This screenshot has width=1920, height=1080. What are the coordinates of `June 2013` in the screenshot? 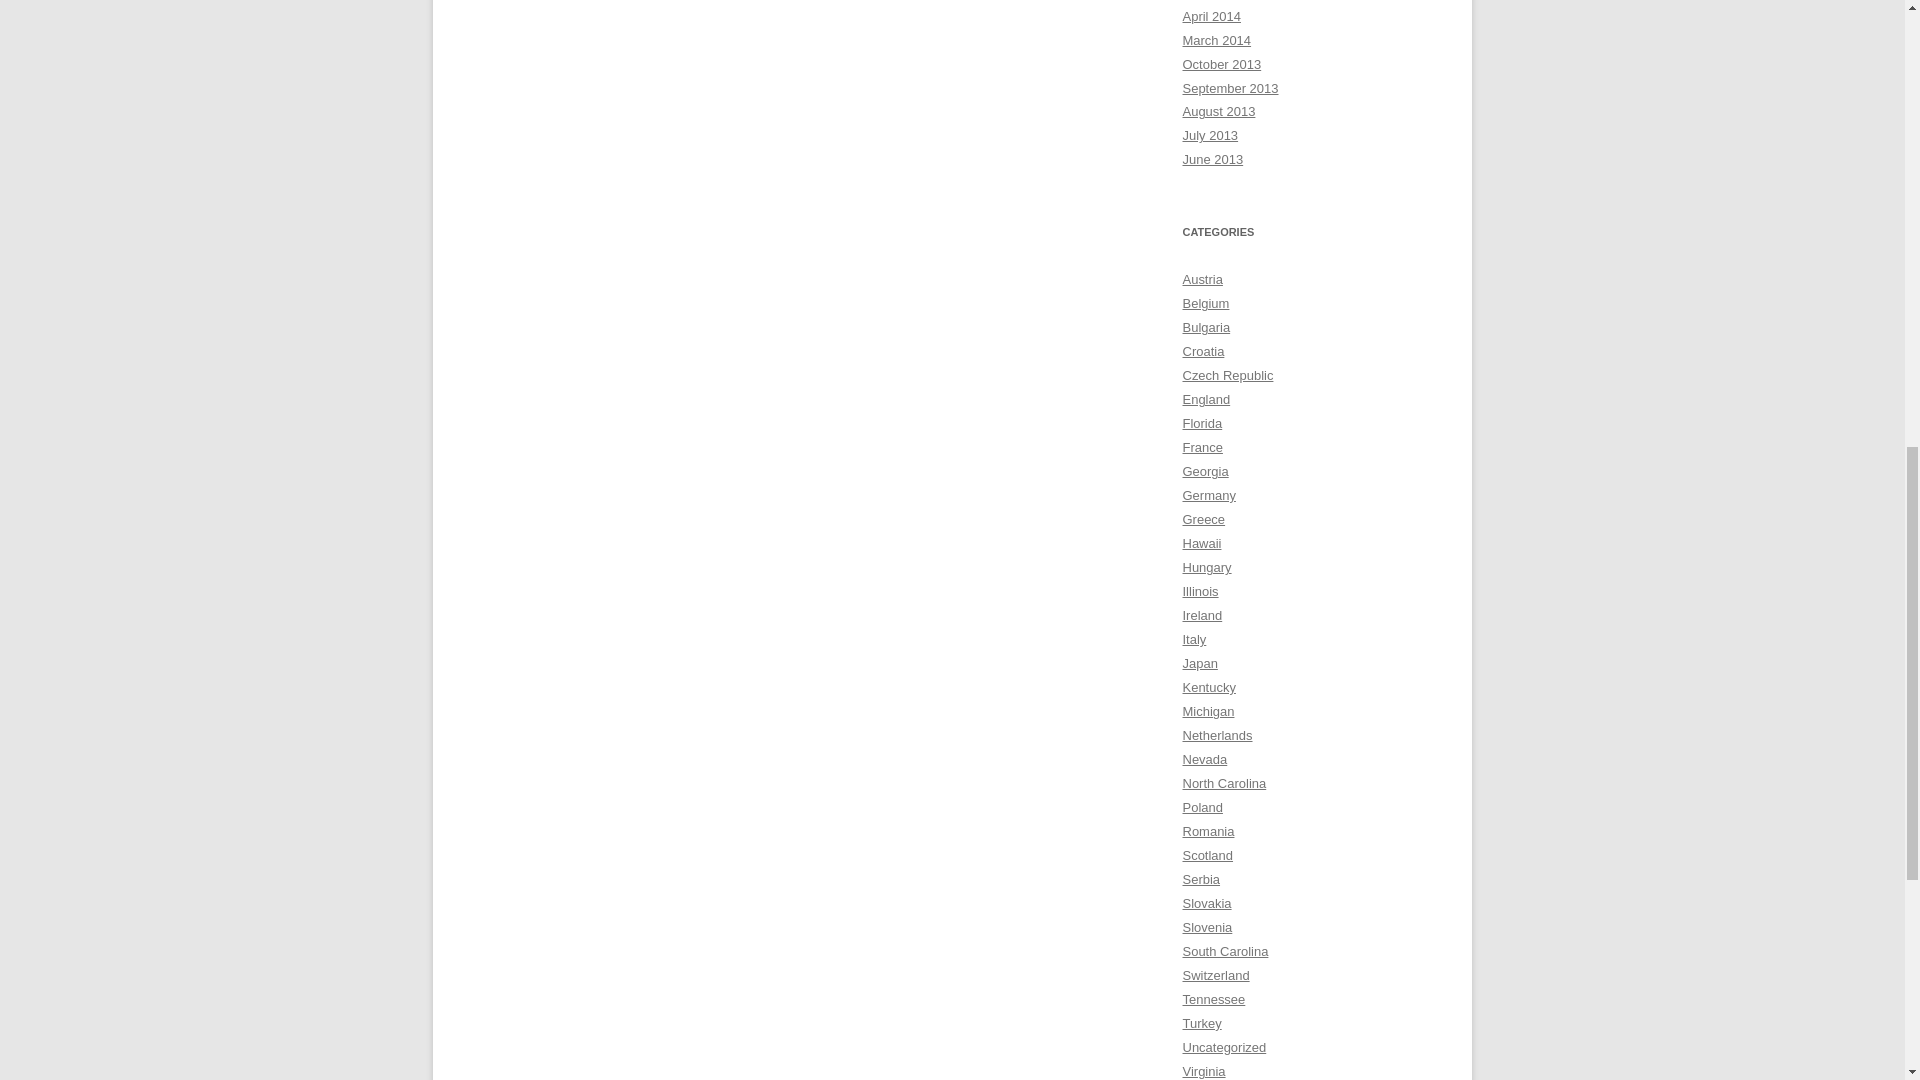 It's located at (1212, 160).